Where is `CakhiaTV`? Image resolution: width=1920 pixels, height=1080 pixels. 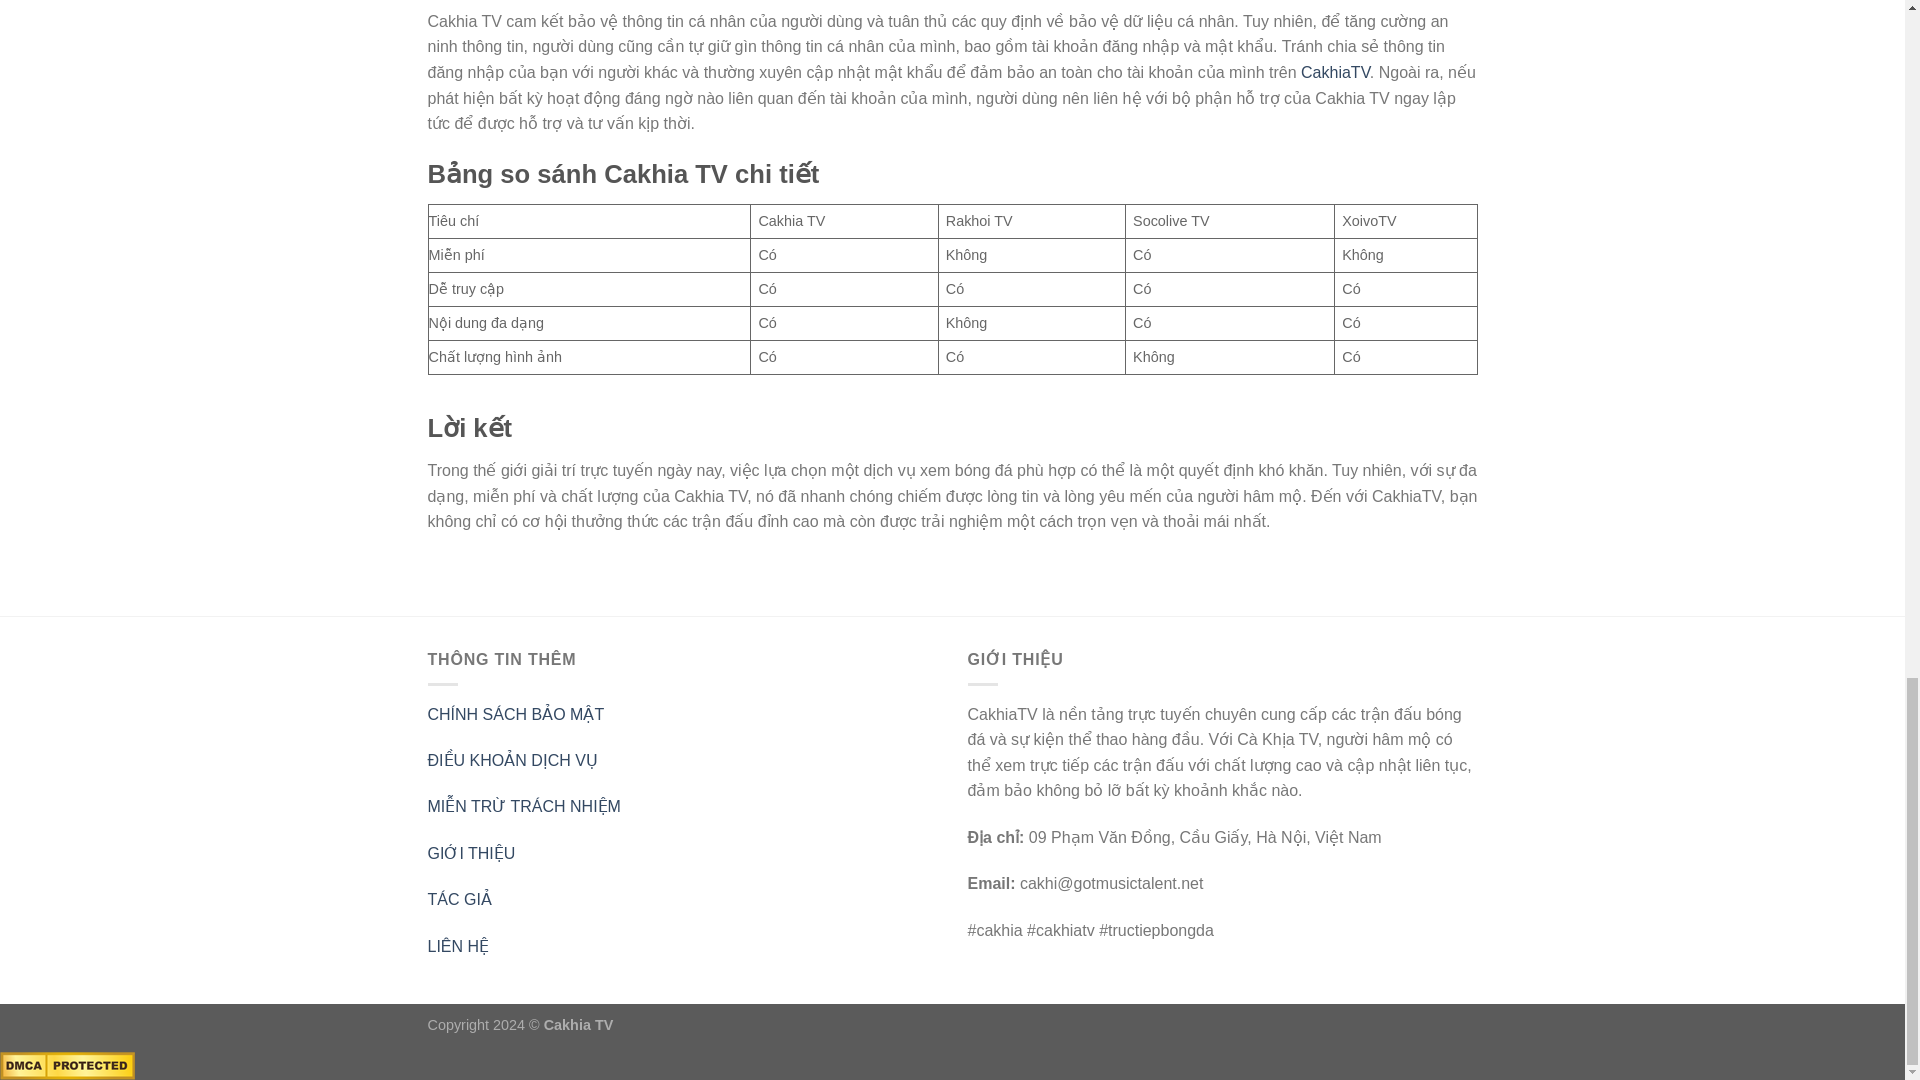 CakhiaTV is located at coordinates (1336, 72).